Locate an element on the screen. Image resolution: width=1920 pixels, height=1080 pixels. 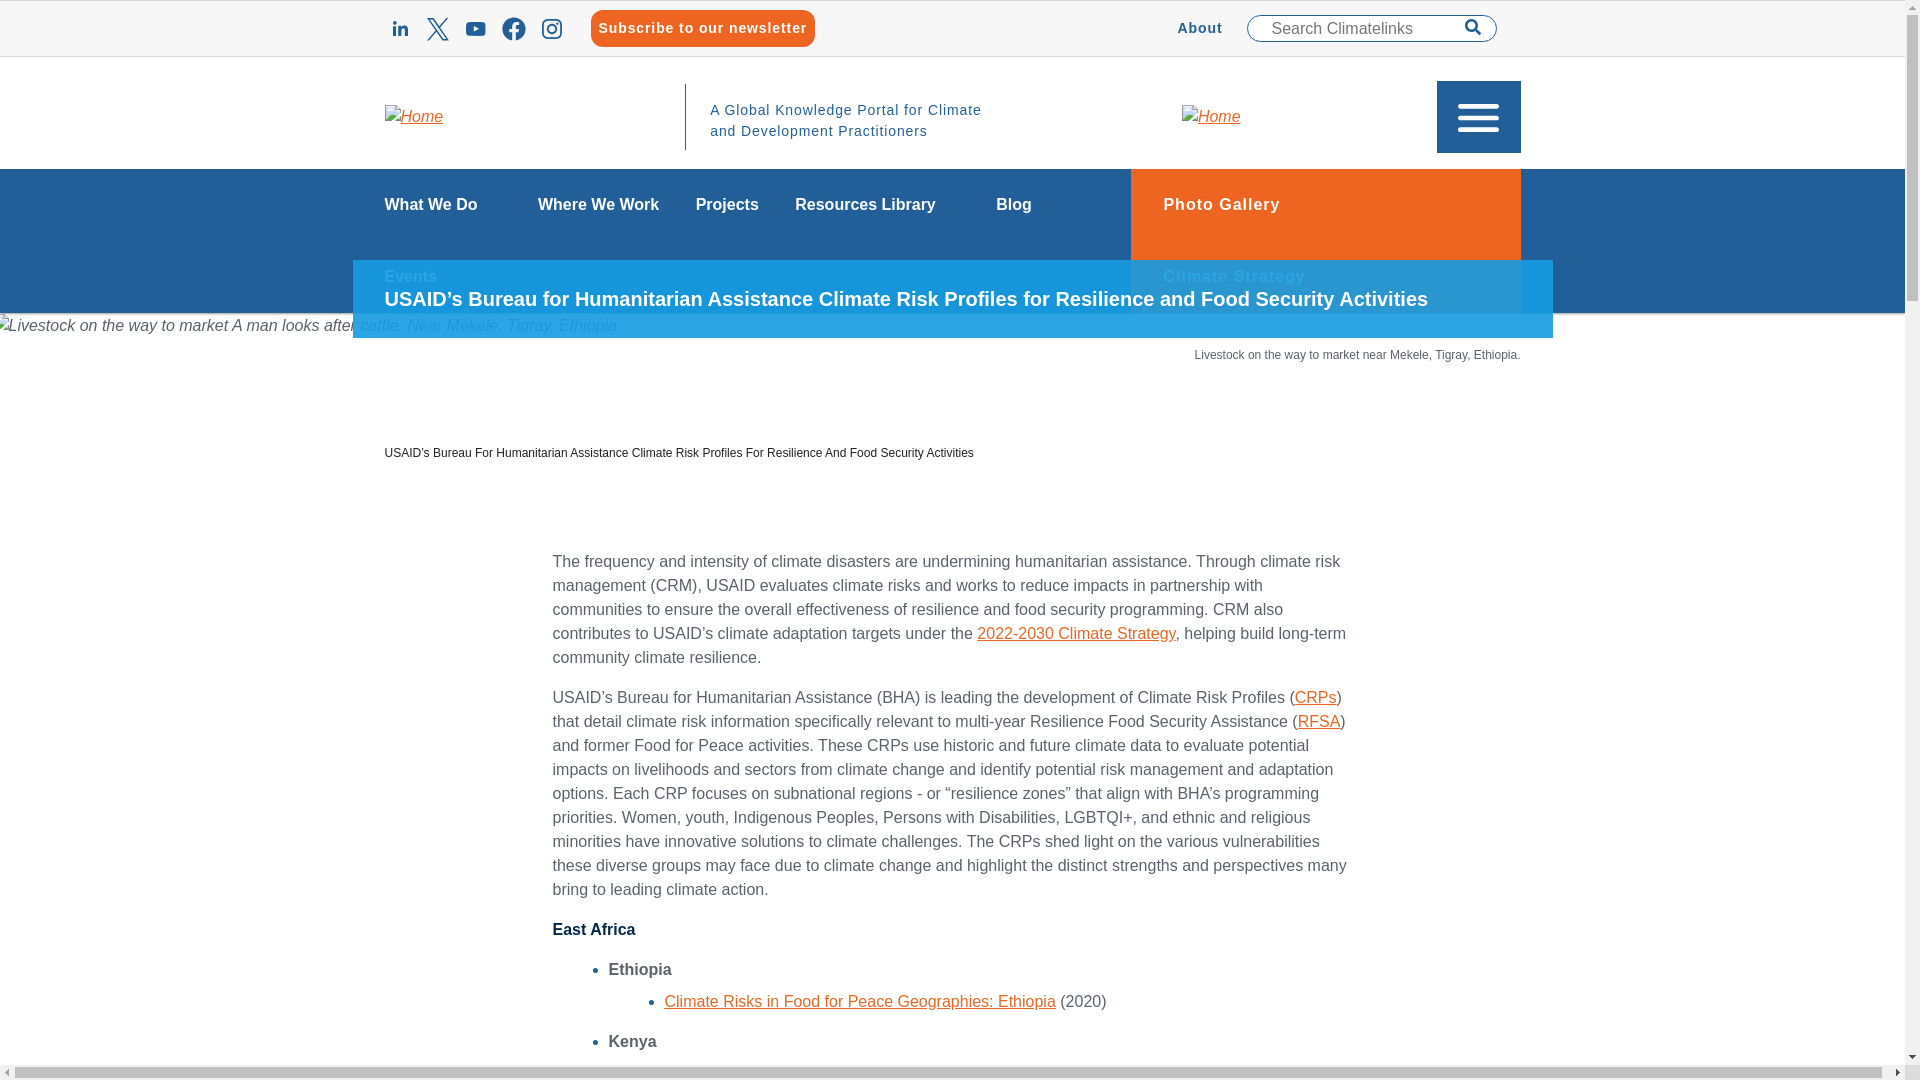
Where We Work is located at coordinates (598, 204).